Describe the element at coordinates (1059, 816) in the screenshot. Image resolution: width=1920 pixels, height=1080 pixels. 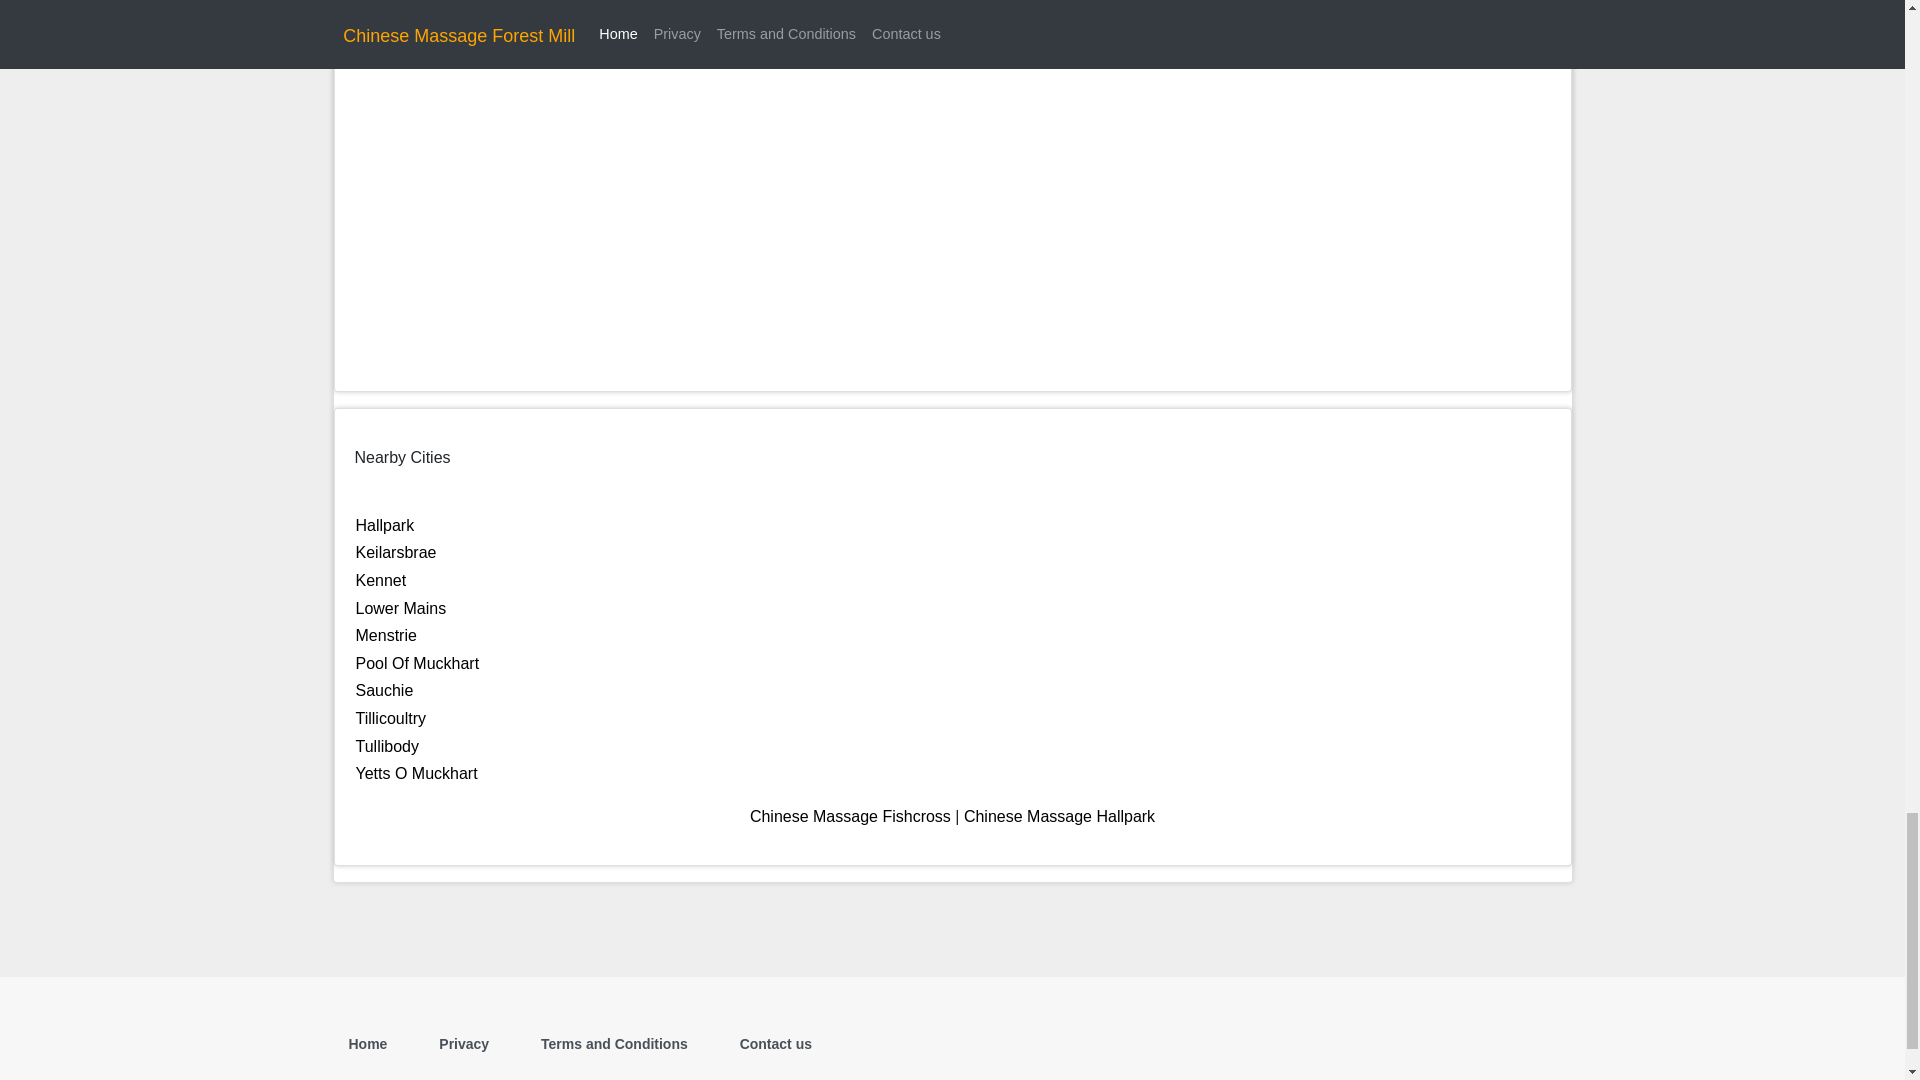
I see `Chinese Massage Hallpark` at that location.